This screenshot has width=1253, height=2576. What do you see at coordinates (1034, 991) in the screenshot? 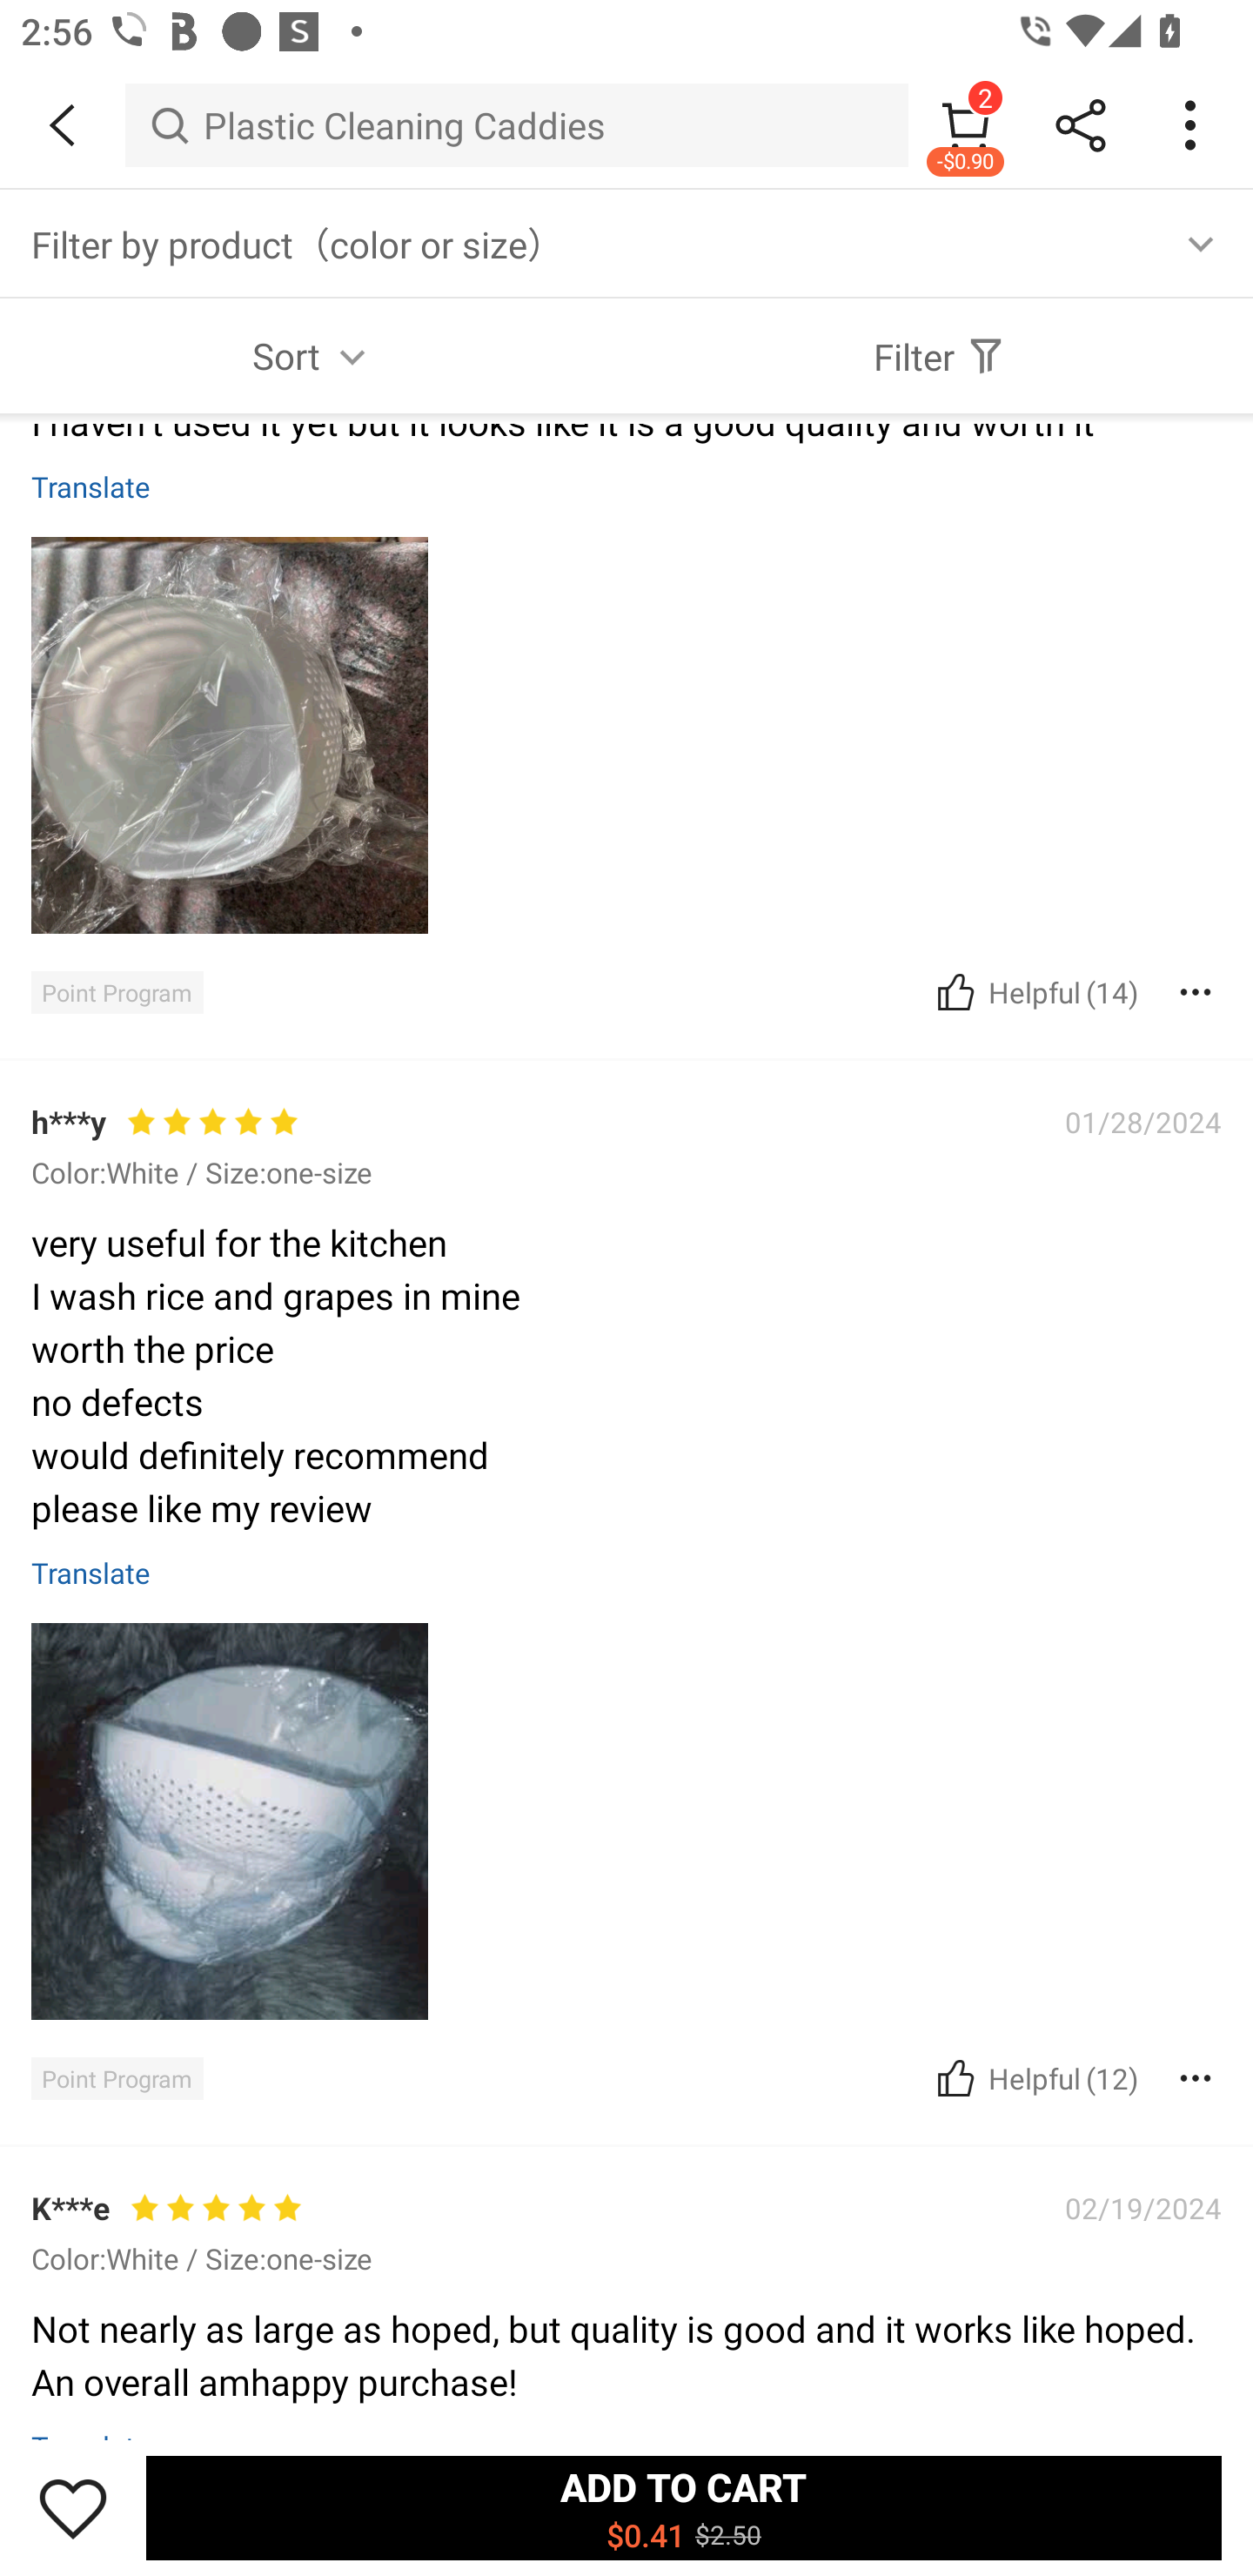
I see `Cancel Helpful Was this article helpful? (14)` at bounding box center [1034, 991].